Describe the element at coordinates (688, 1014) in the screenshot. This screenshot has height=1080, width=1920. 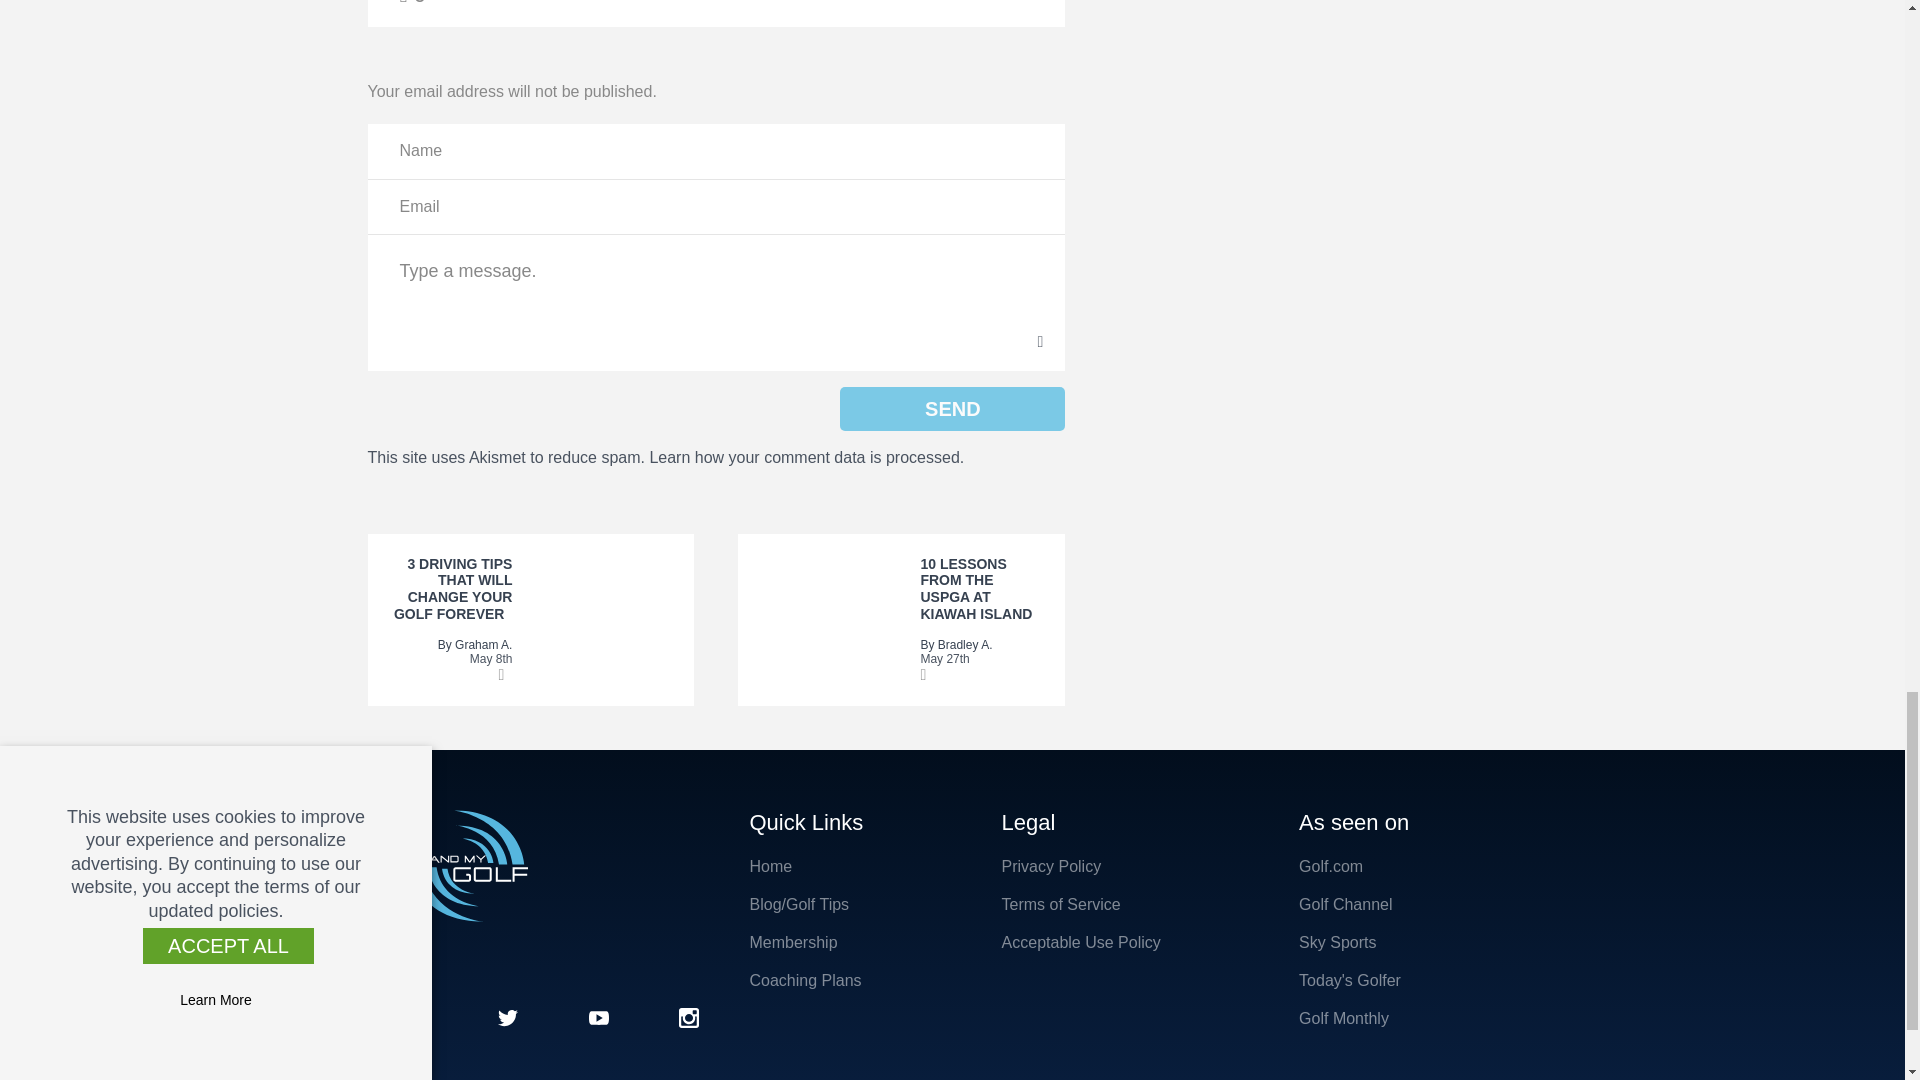
I see `instagram` at that location.